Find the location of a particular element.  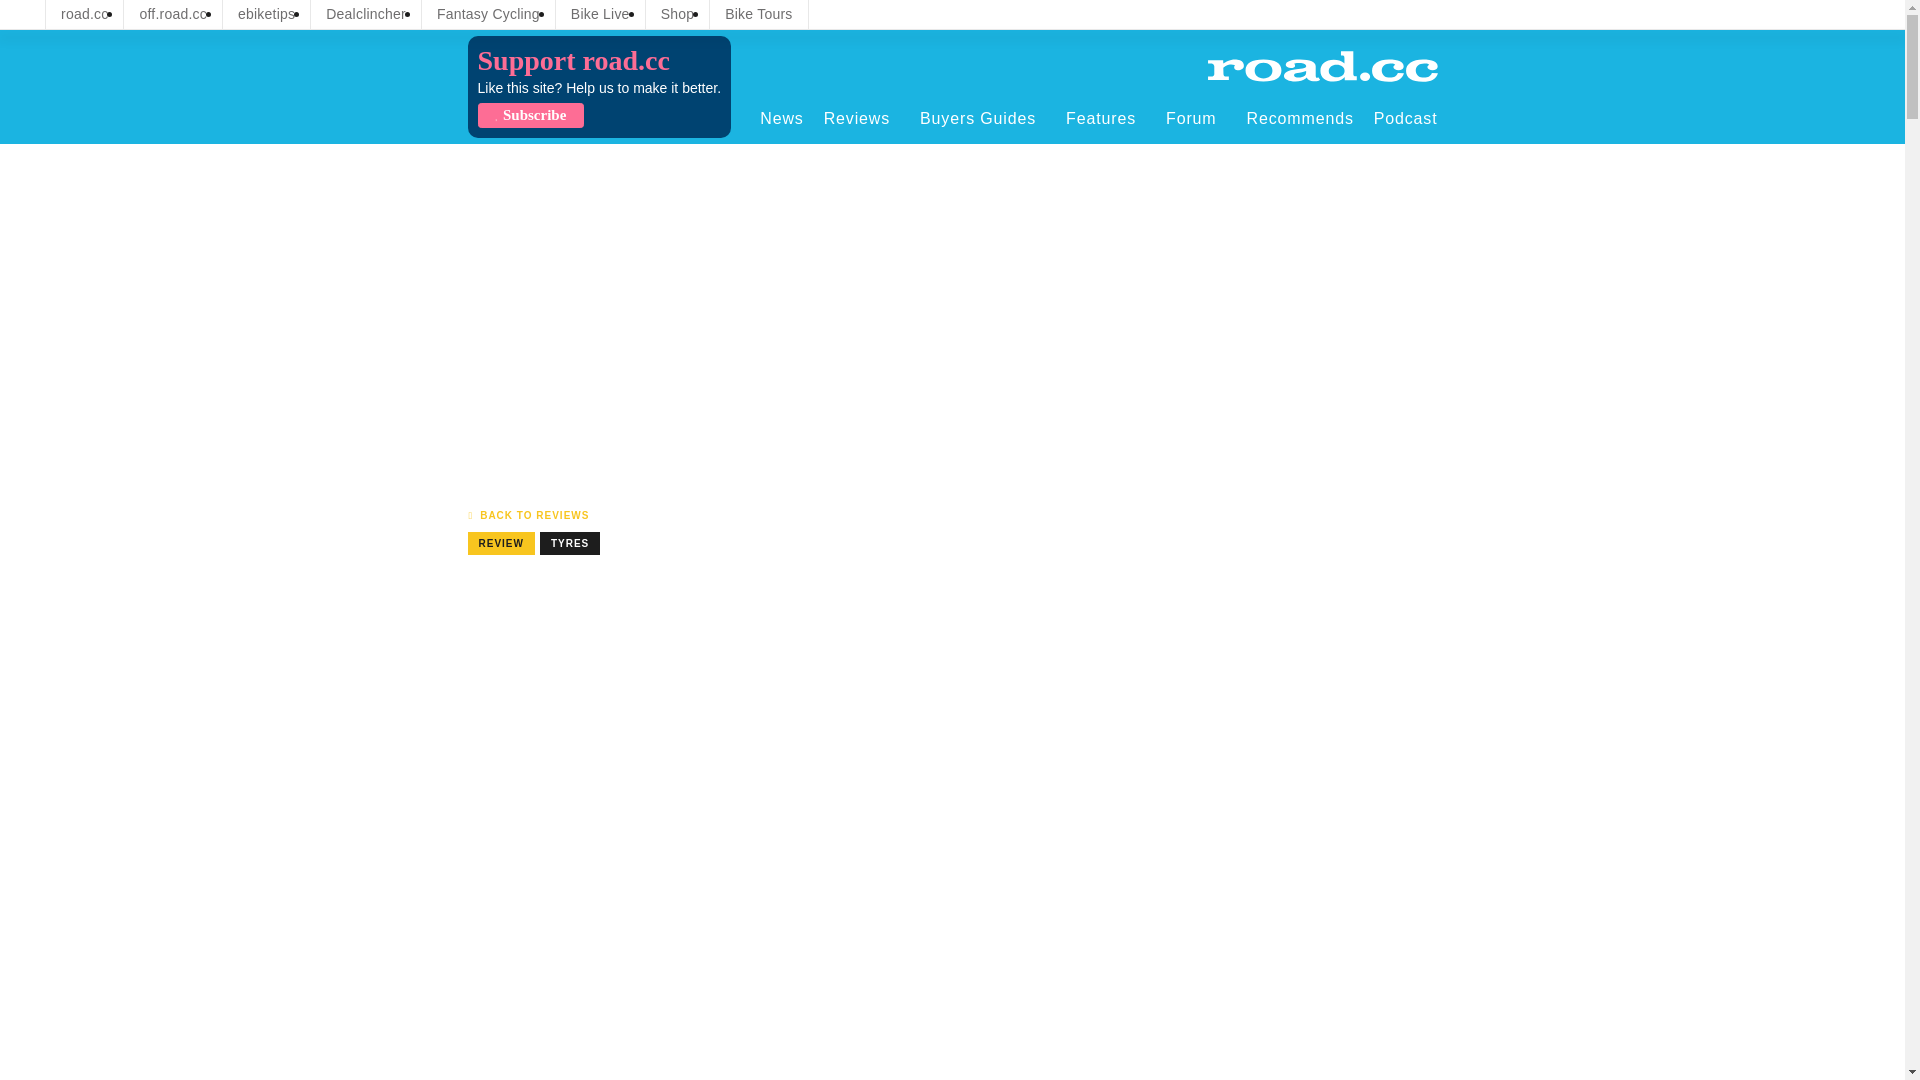

Subscribe is located at coordinates (530, 115).